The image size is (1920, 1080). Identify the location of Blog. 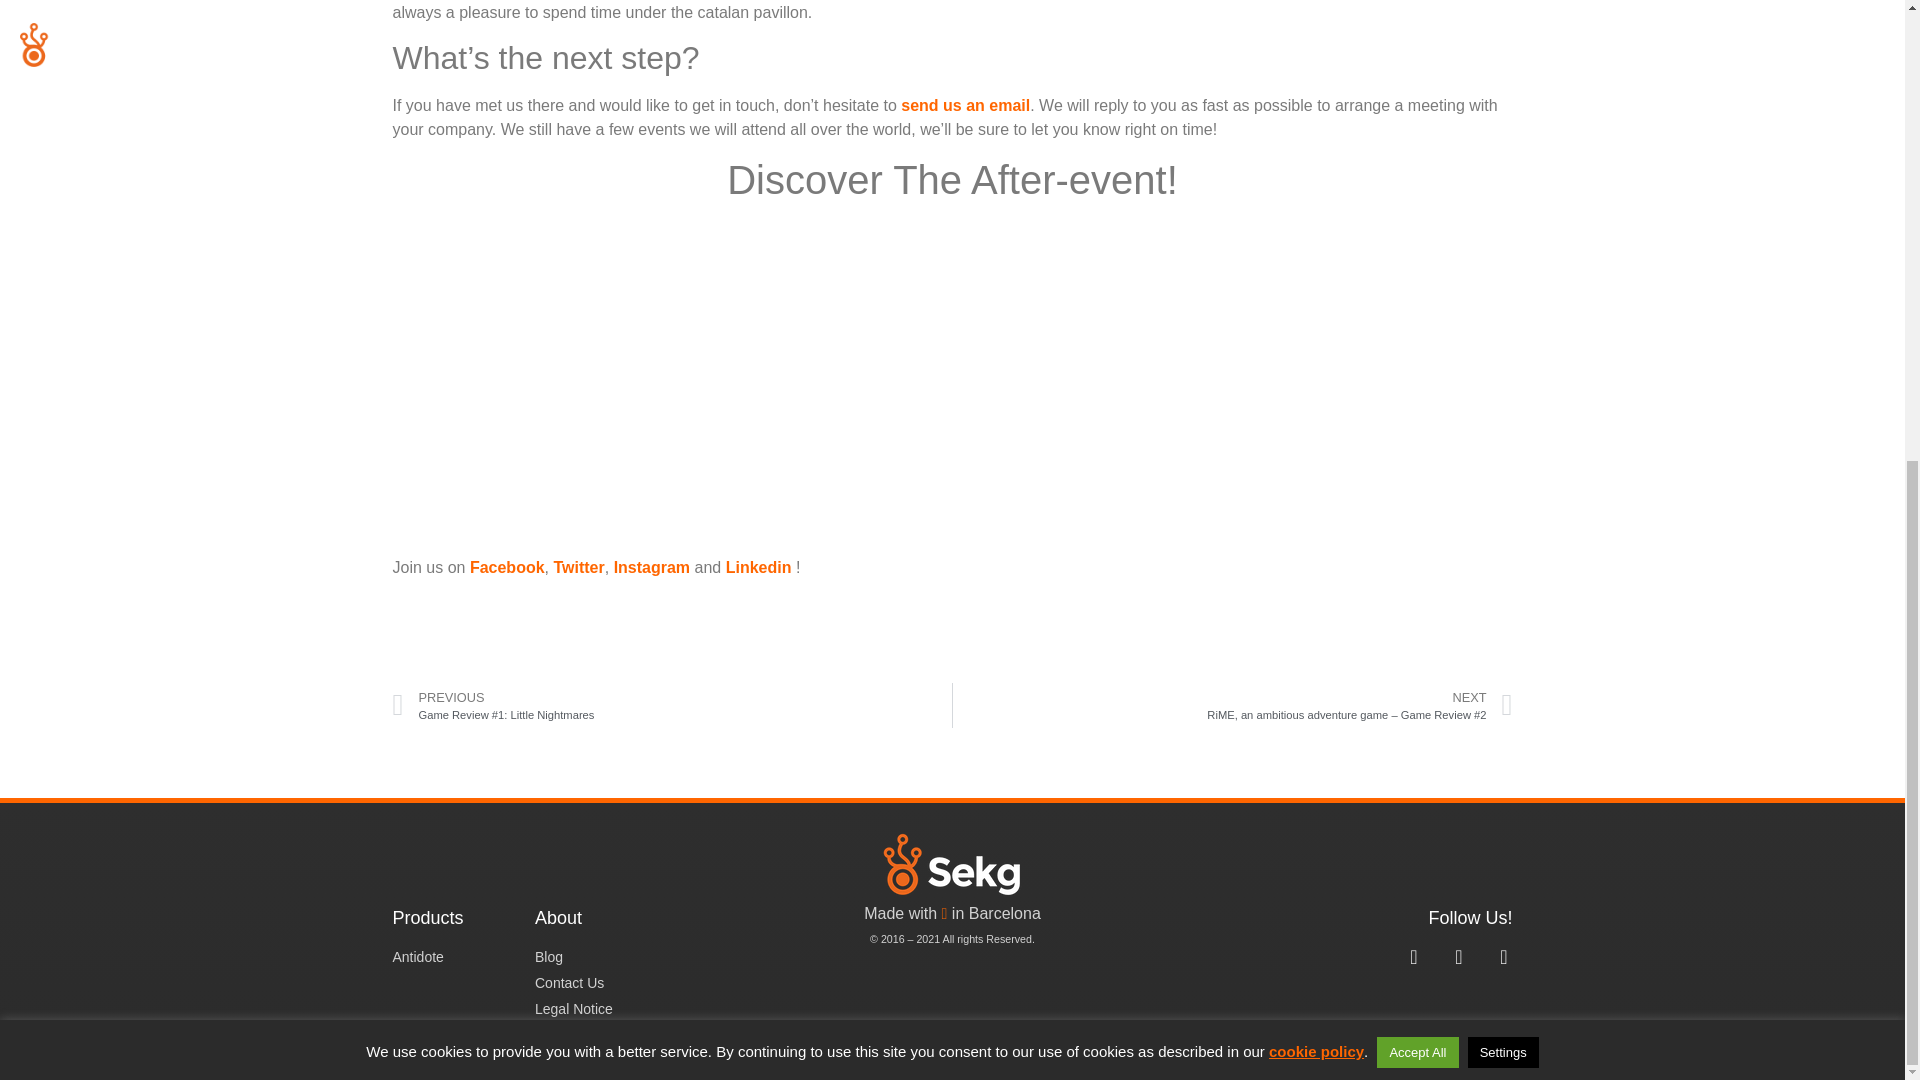
(596, 957).